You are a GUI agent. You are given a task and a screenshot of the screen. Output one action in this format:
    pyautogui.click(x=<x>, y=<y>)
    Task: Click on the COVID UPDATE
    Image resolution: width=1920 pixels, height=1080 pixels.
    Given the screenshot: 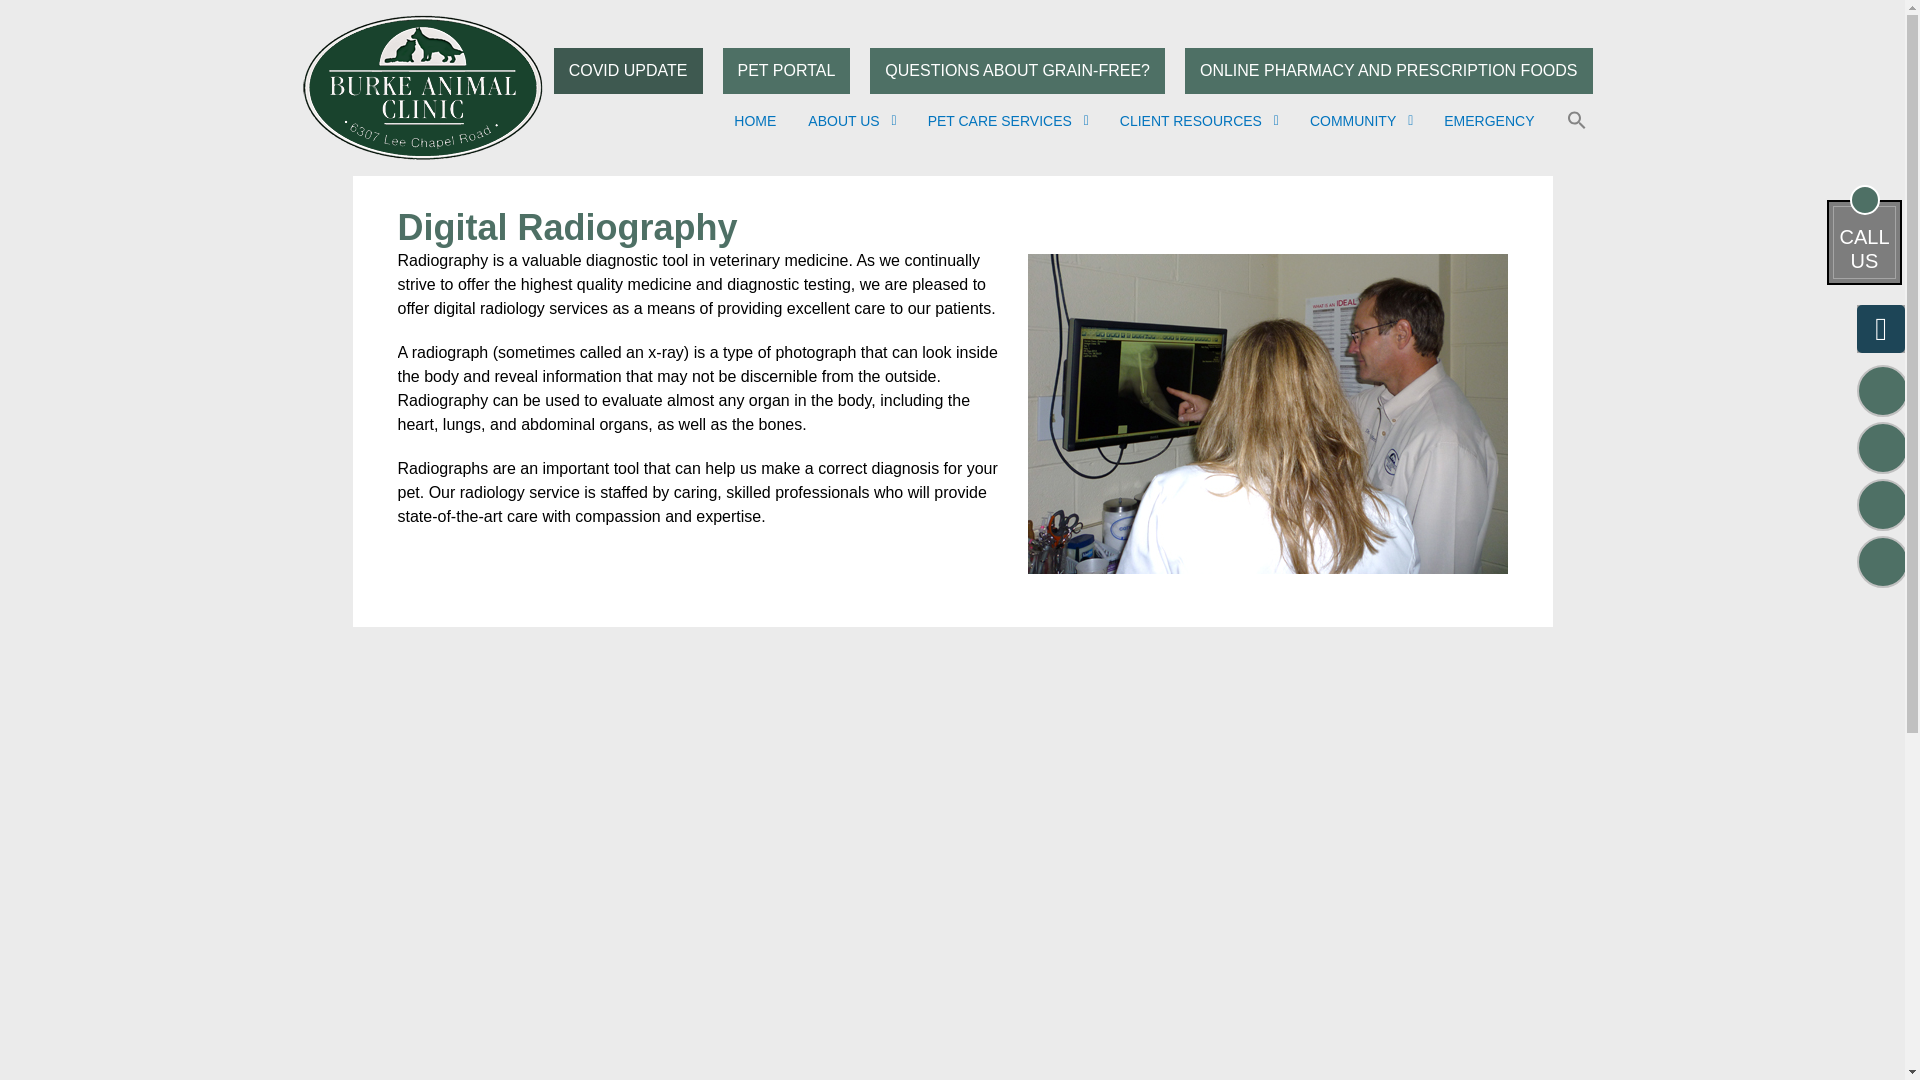 What is the action you would take?
    pyautogui.click(x=628, y=70)
    